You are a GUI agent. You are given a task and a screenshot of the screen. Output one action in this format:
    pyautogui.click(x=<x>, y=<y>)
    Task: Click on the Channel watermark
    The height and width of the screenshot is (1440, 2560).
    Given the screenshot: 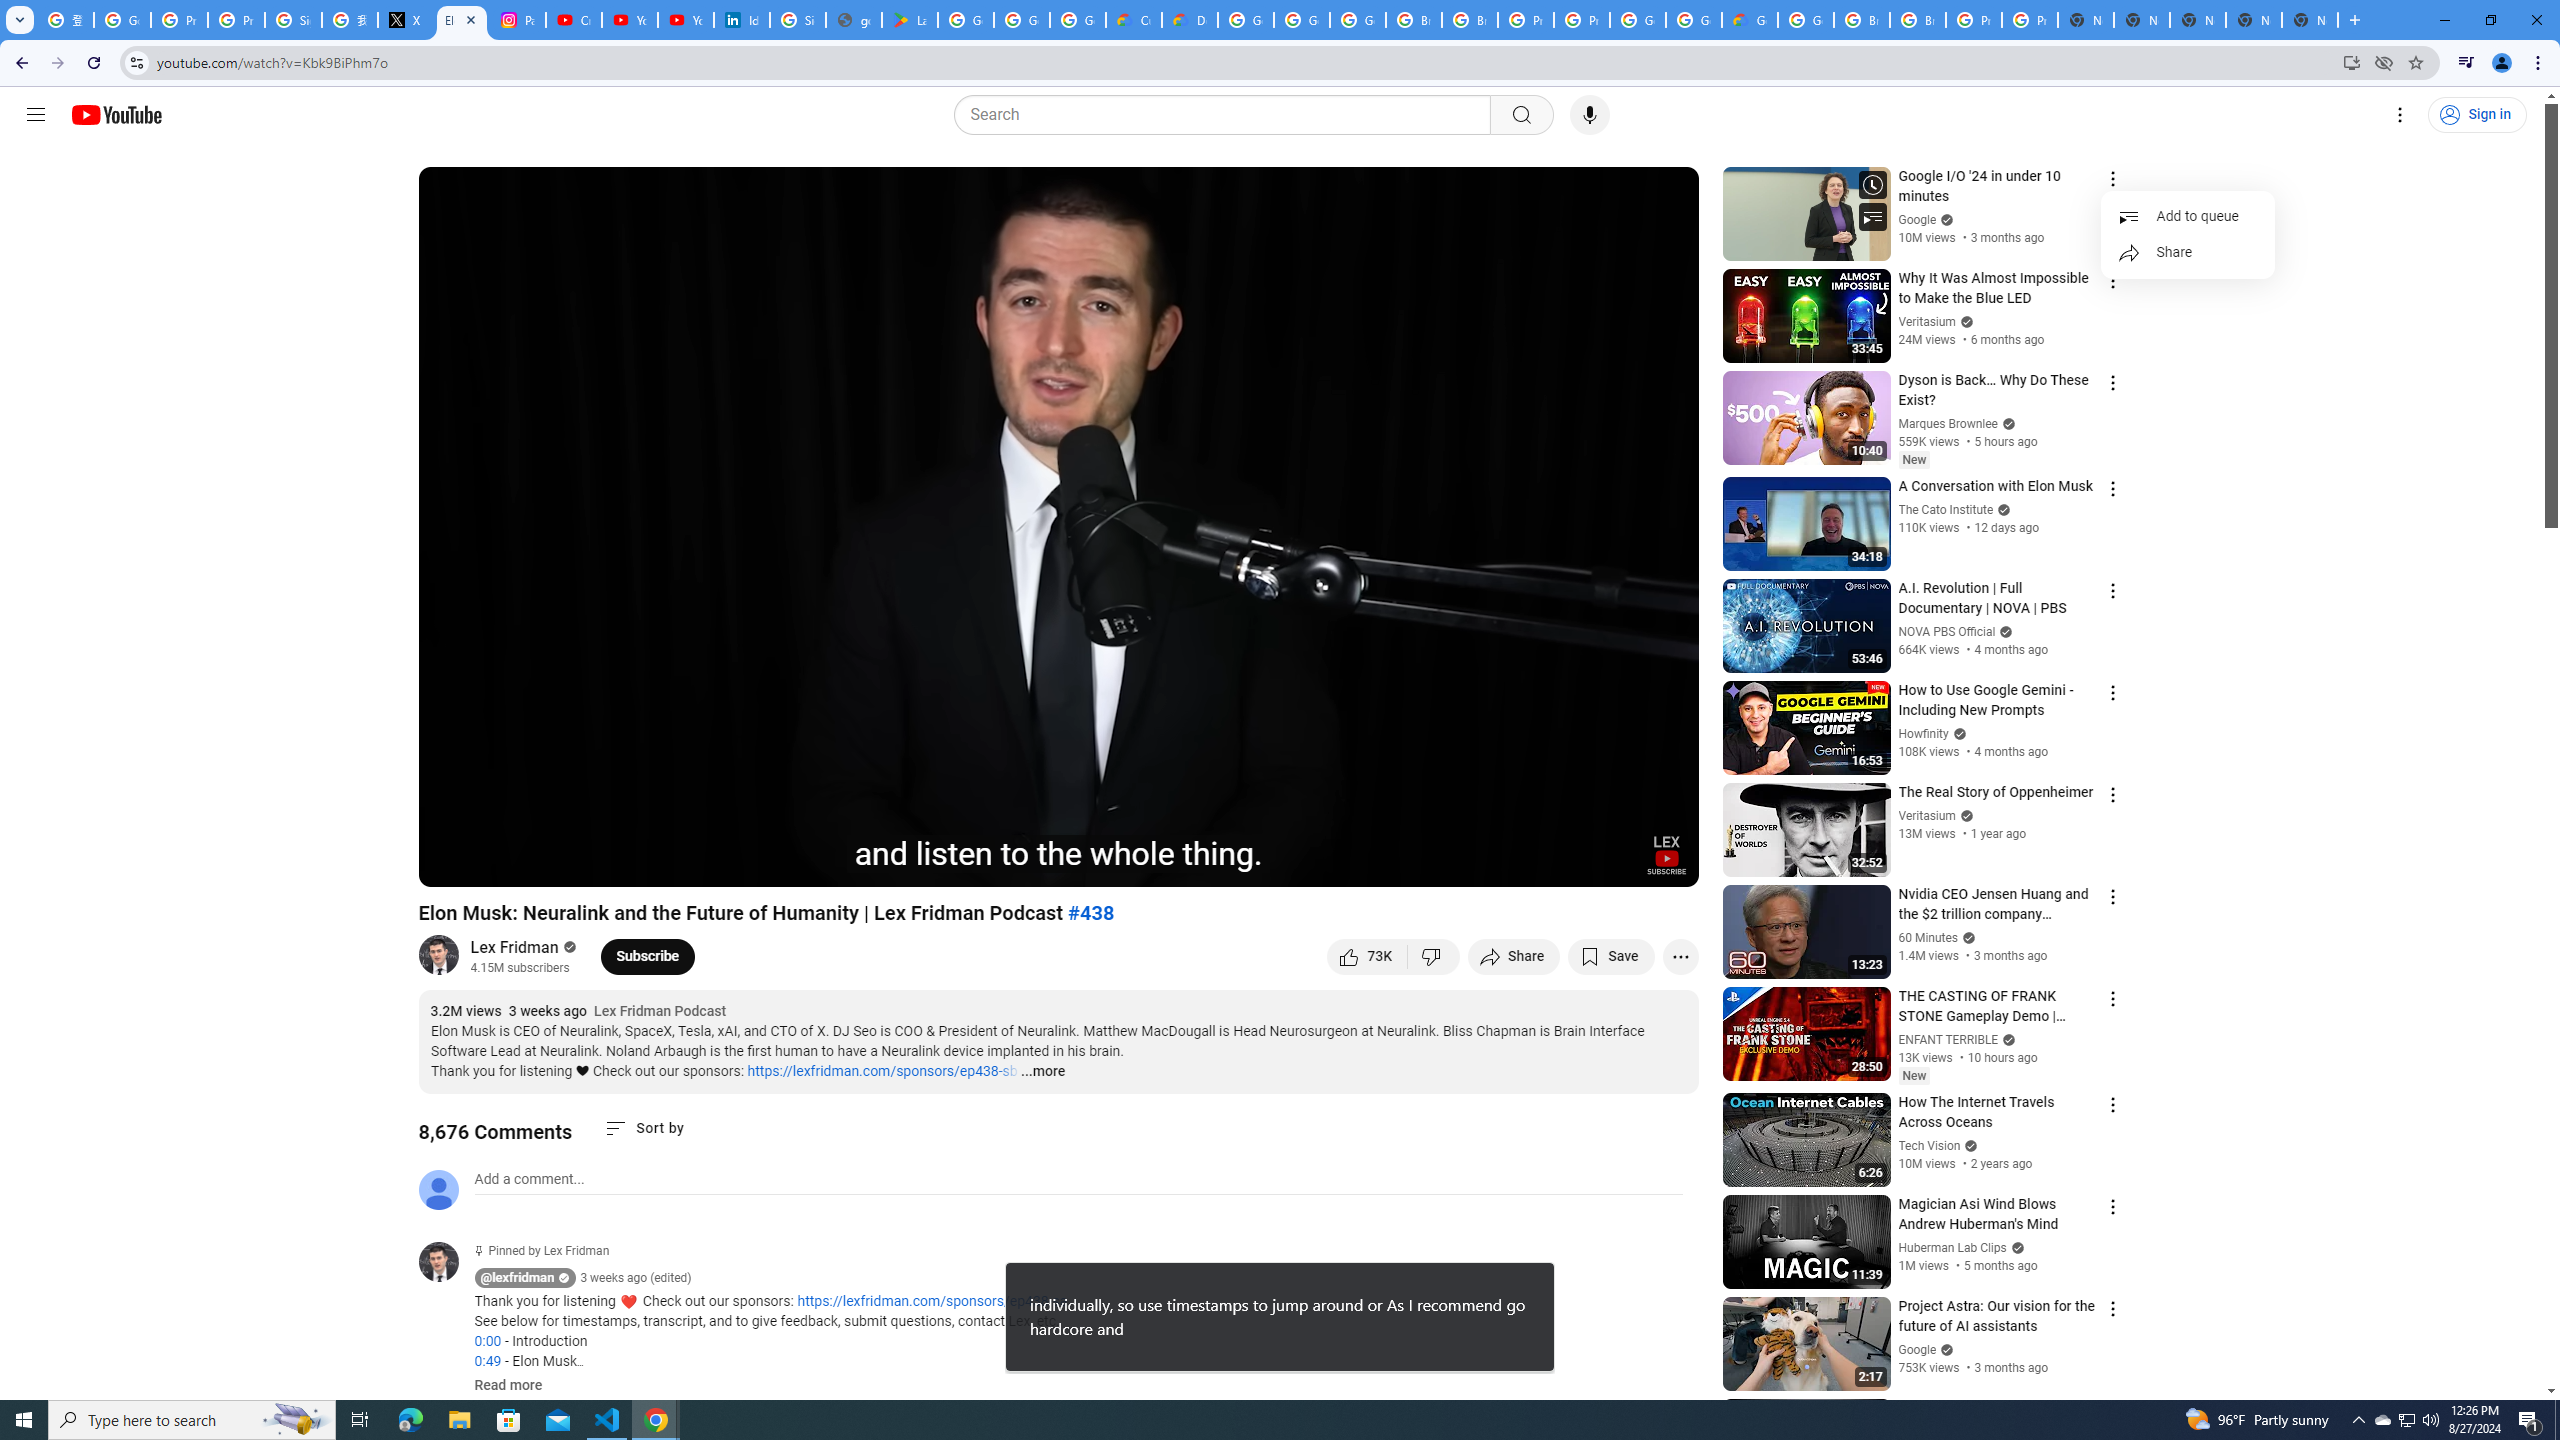 What is the action you would take?
    pyautogui.click(x=1666, y=855)
    